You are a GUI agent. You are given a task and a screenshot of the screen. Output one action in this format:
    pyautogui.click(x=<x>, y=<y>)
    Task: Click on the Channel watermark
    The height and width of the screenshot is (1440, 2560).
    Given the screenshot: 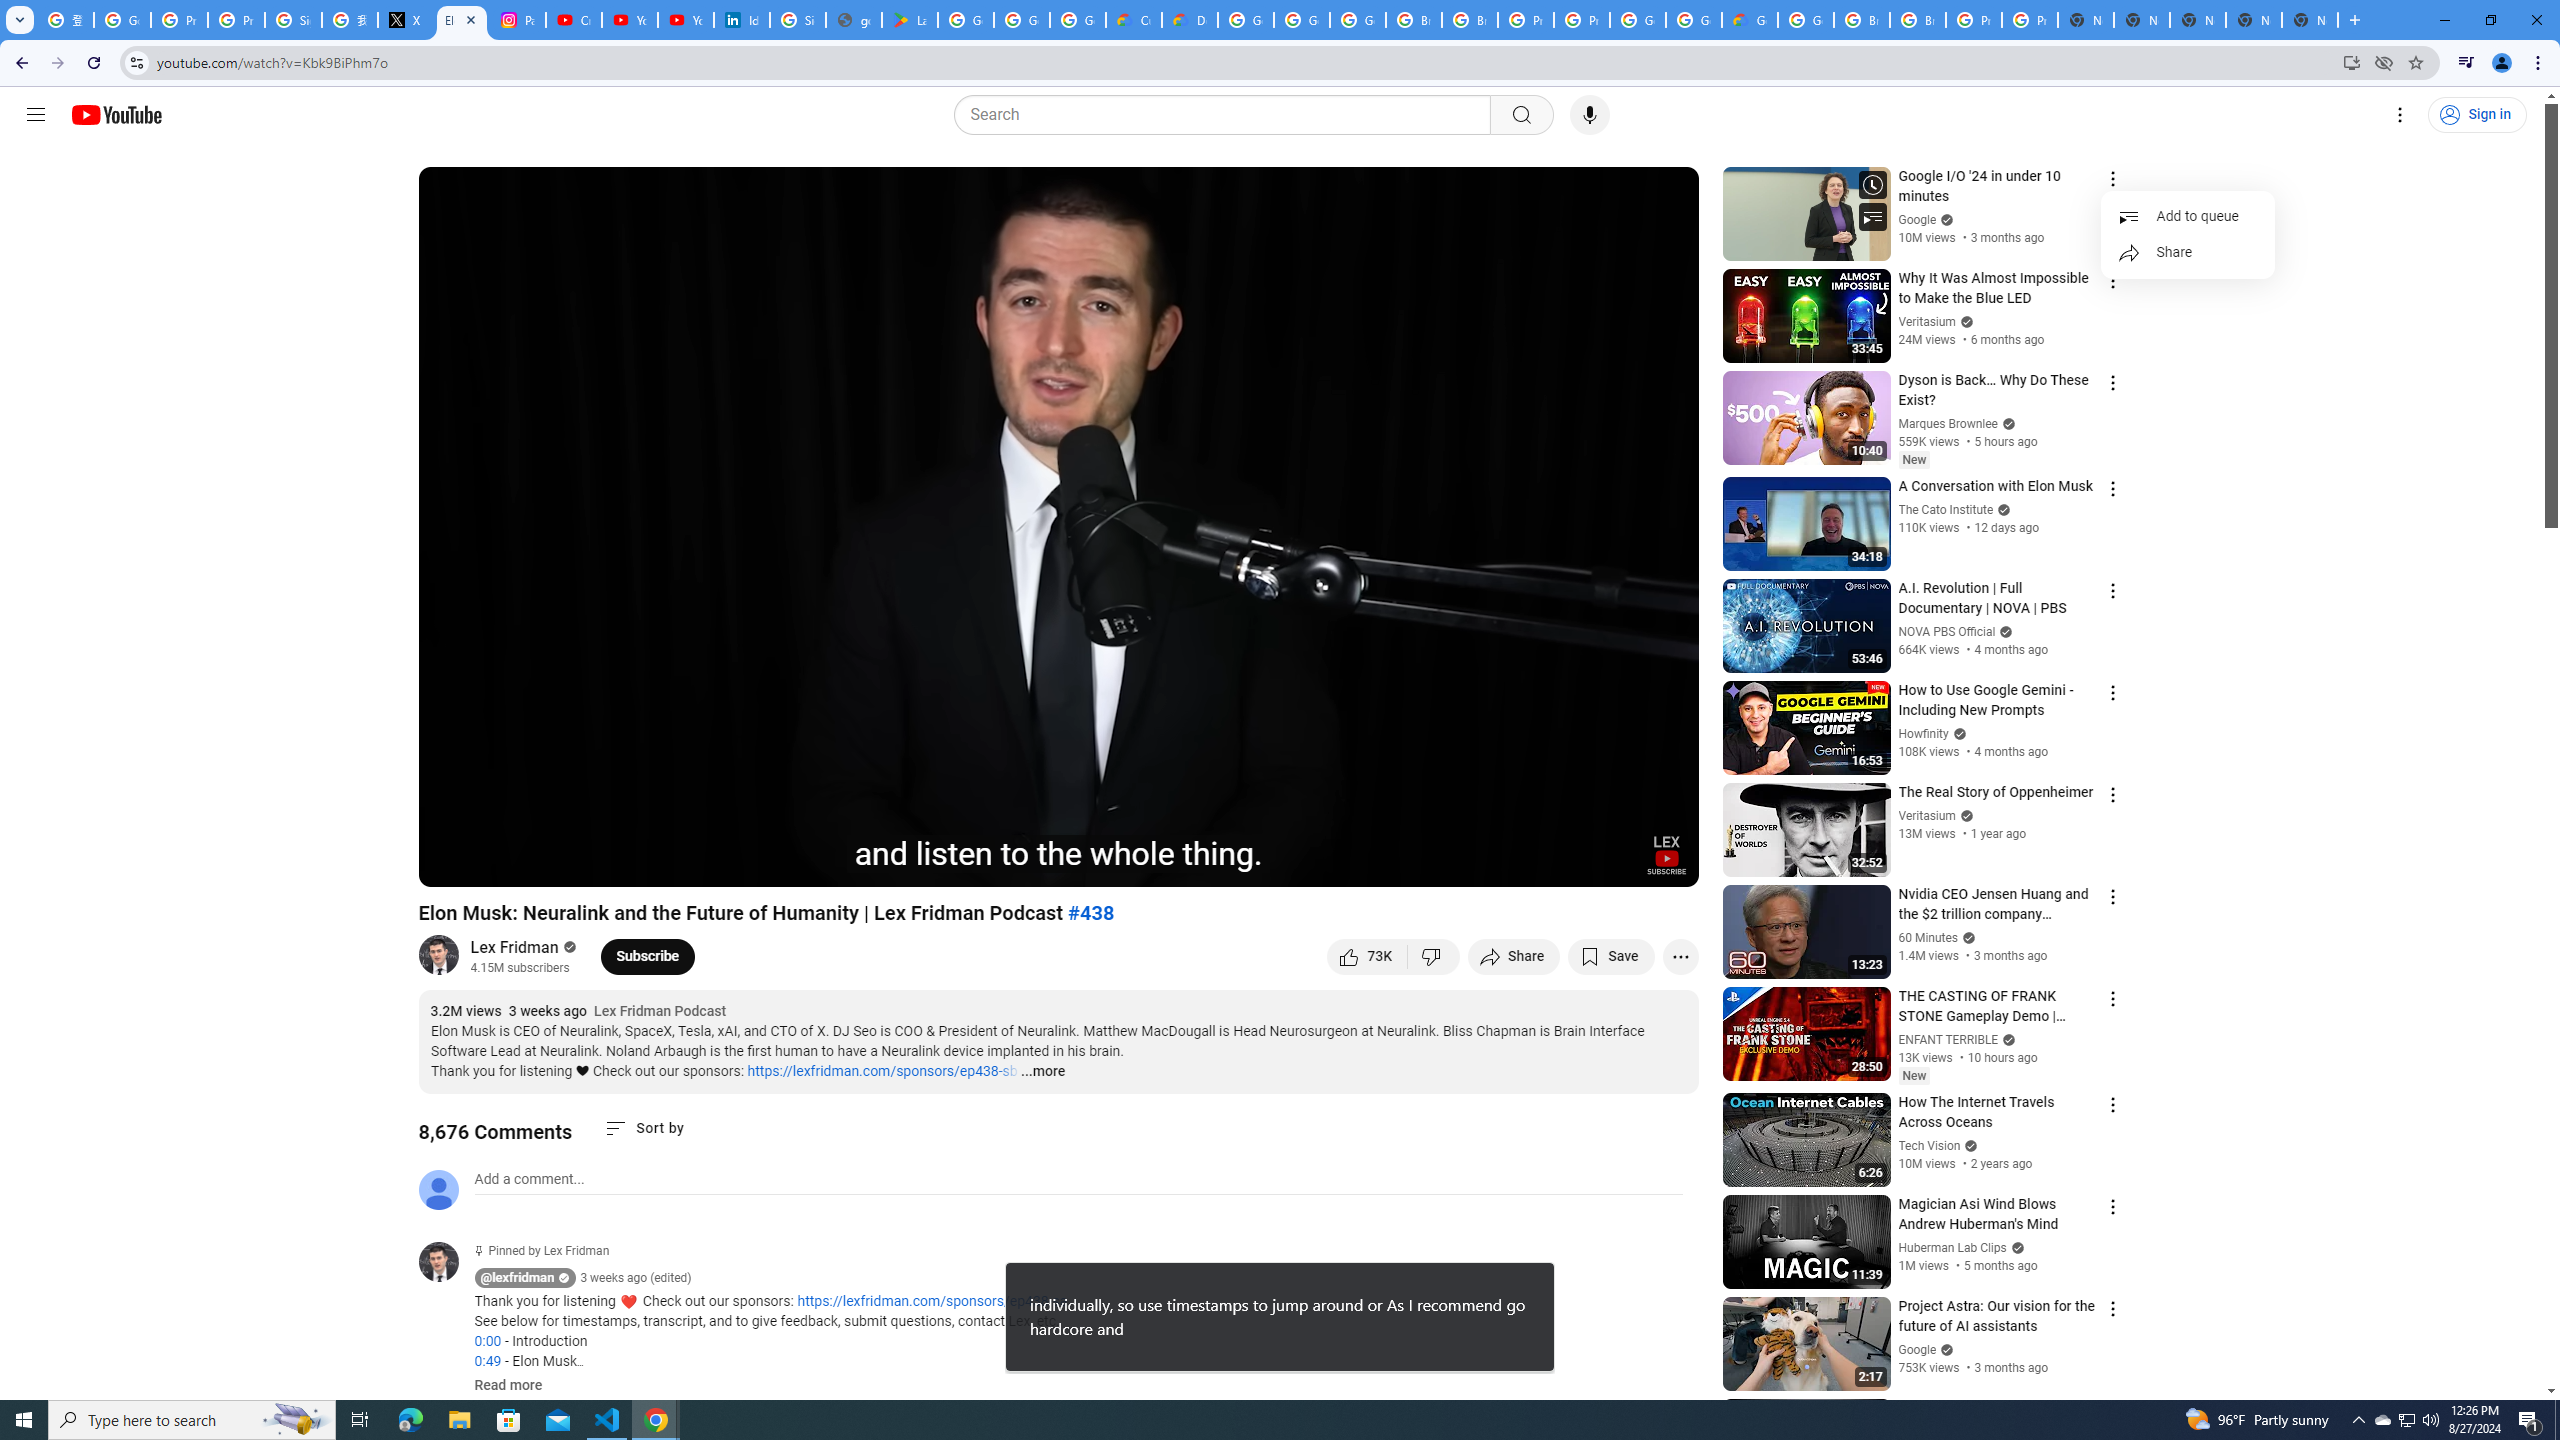 What is the action you would take?
    pyautogui.click(x=1666, y=855)
    